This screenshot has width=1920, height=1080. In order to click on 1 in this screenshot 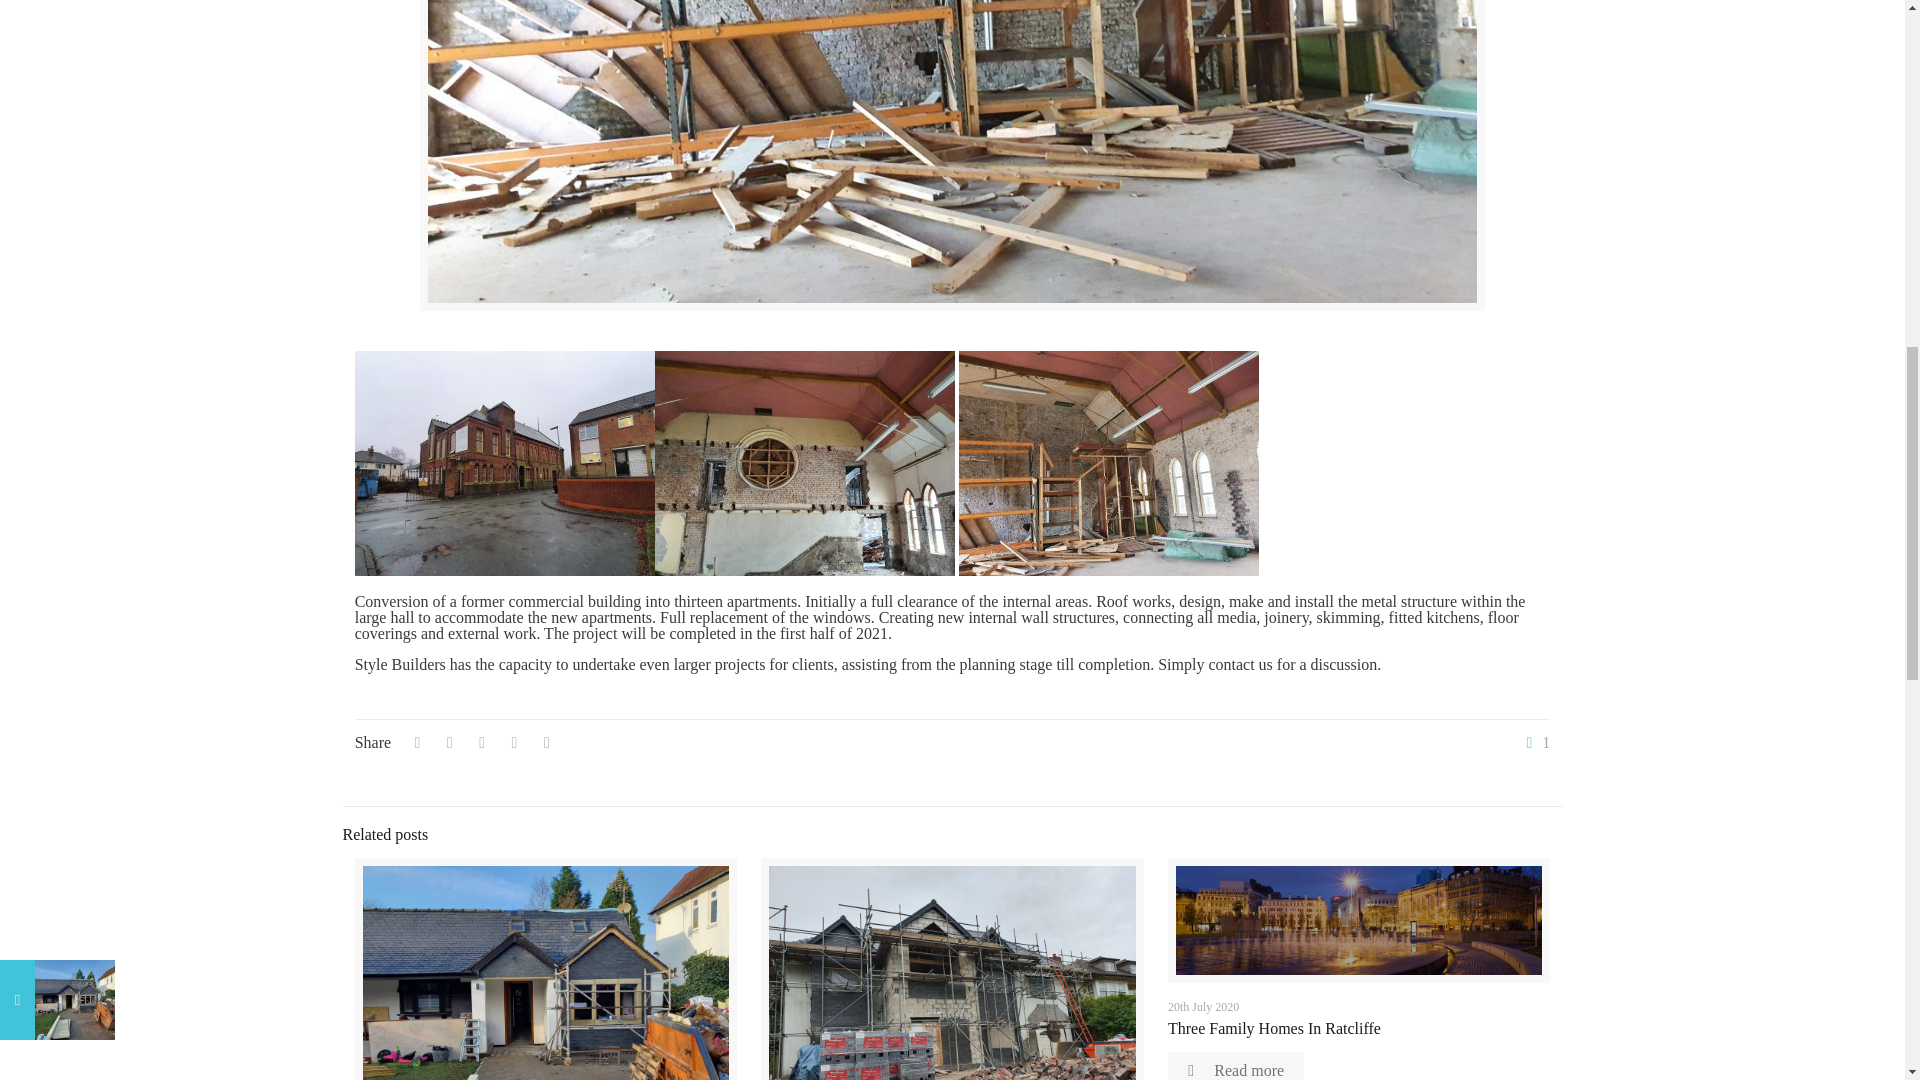, I will do `click(1534, 742)`.